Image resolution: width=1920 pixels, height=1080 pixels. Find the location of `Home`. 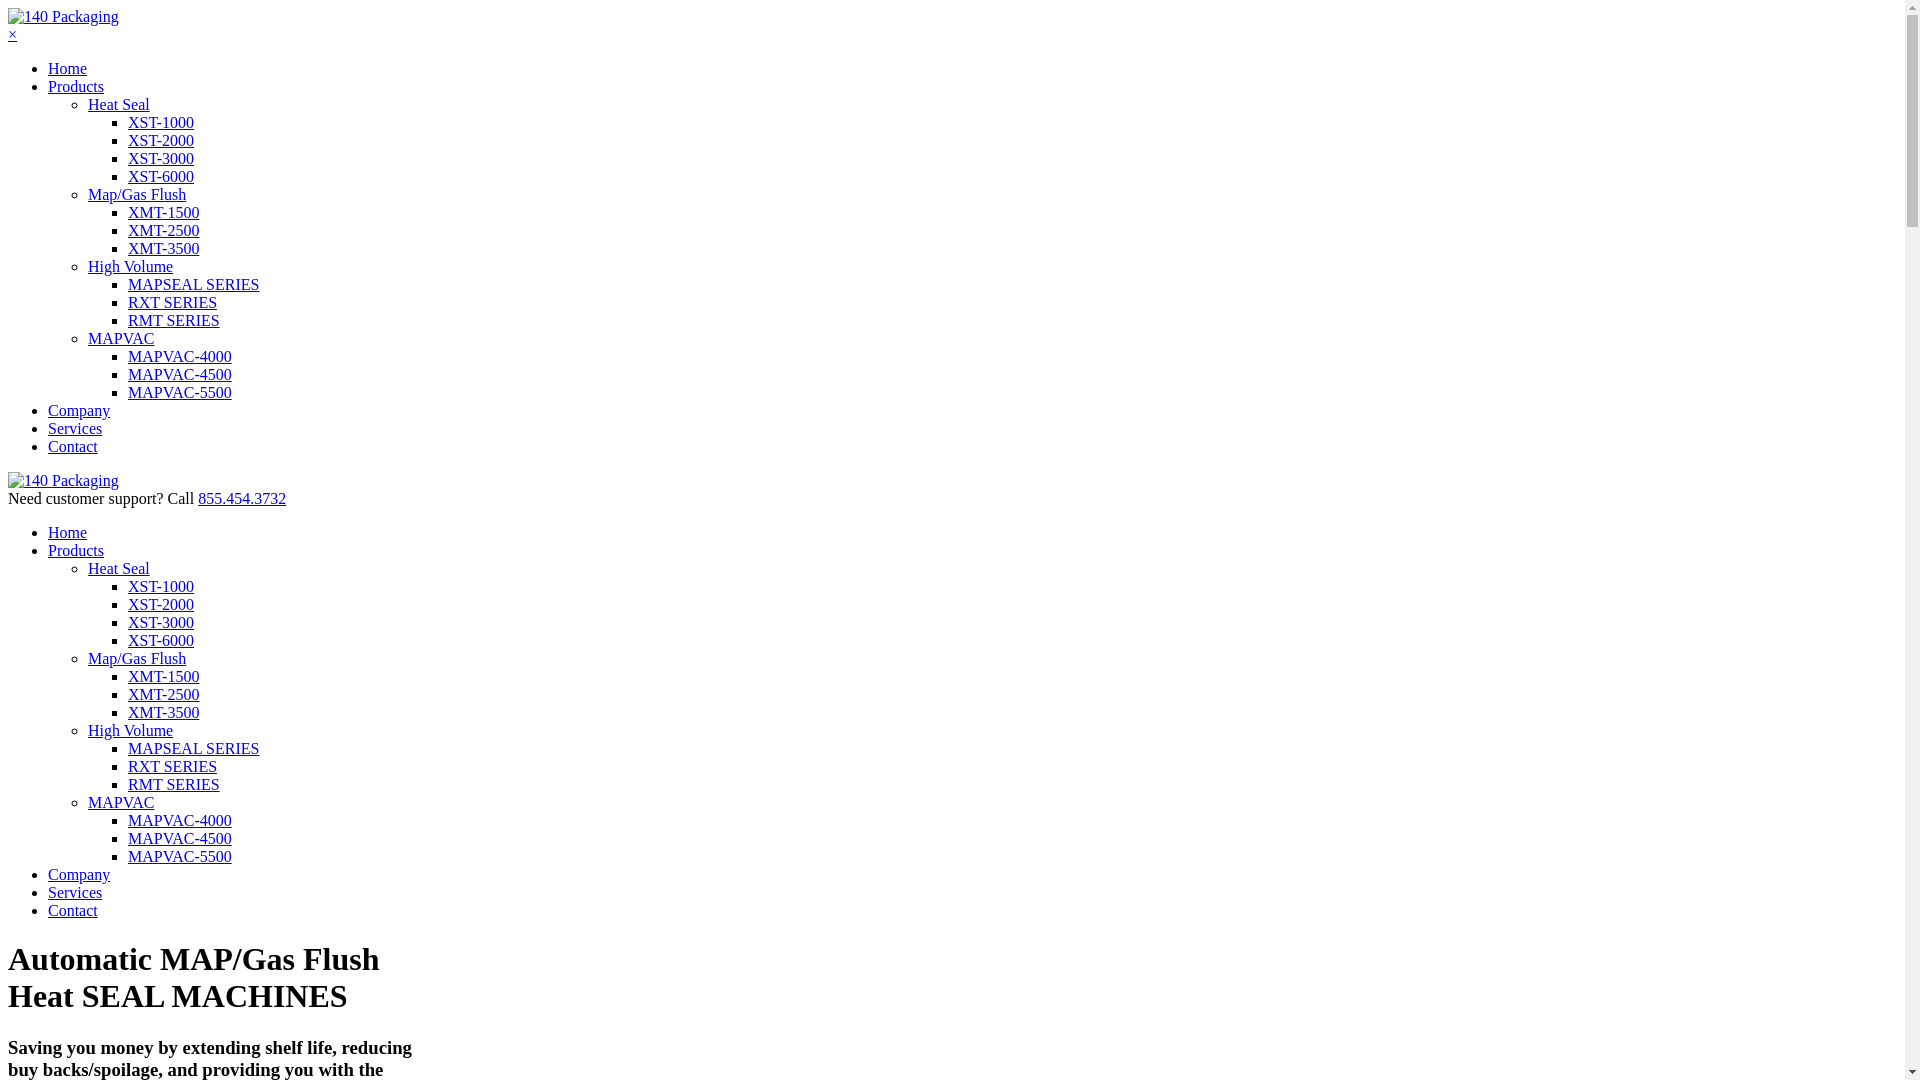

Home is located at coordinates (68, 68).